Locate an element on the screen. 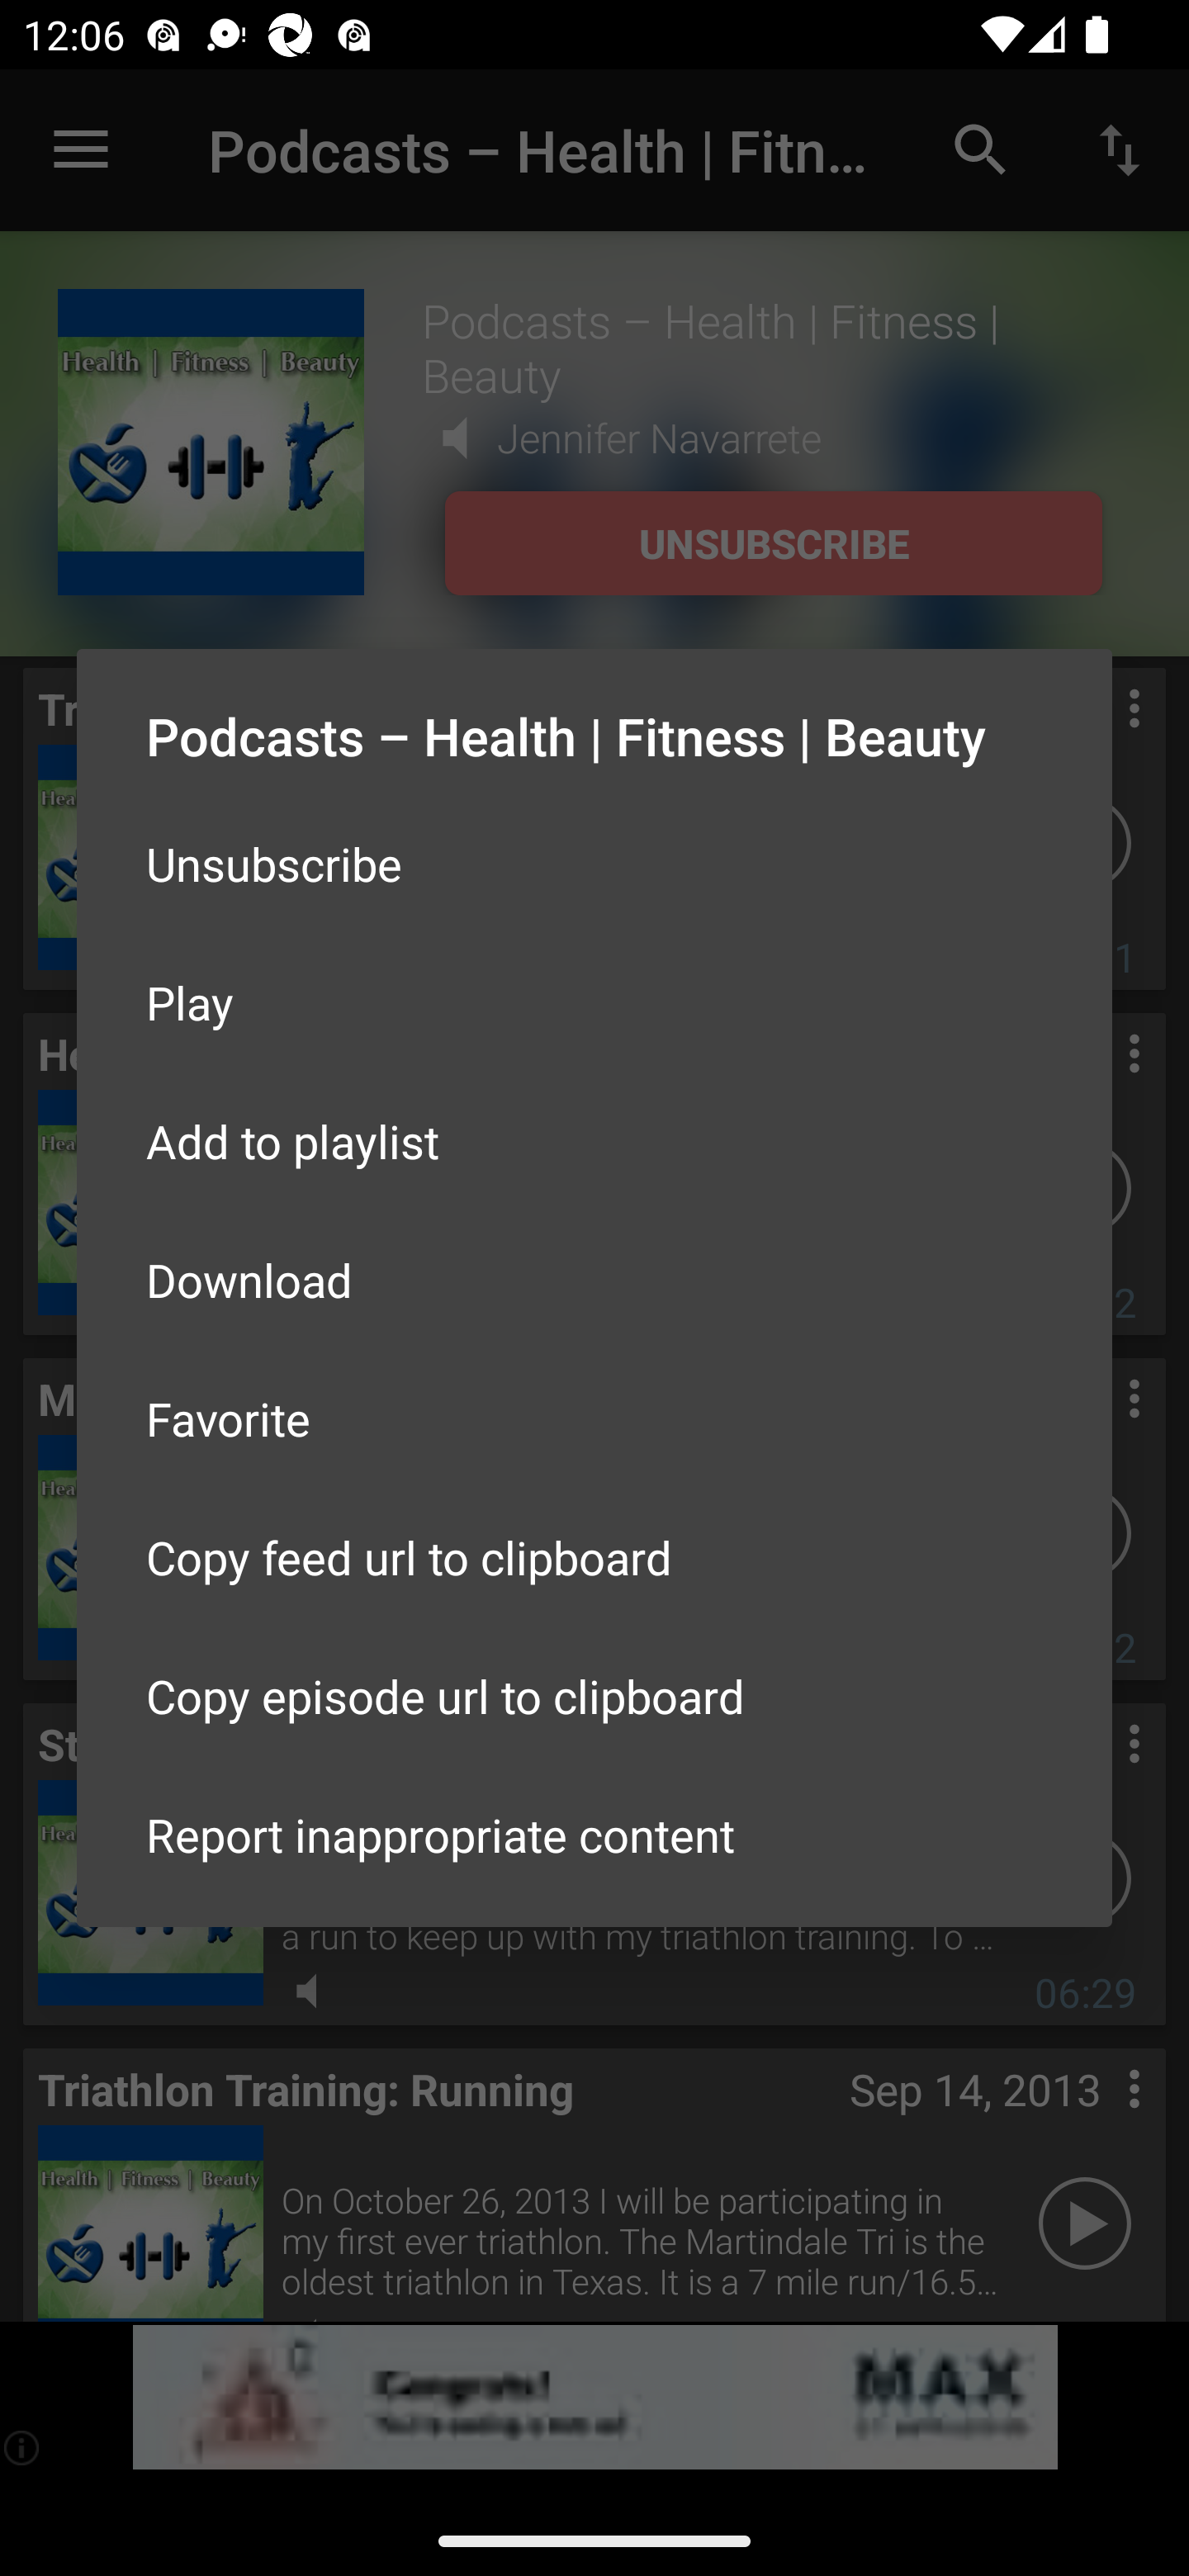 Image resolution: width=1189 pixels, height=2576 pixels. Add to playlist is located at coordinates (594, 1141).